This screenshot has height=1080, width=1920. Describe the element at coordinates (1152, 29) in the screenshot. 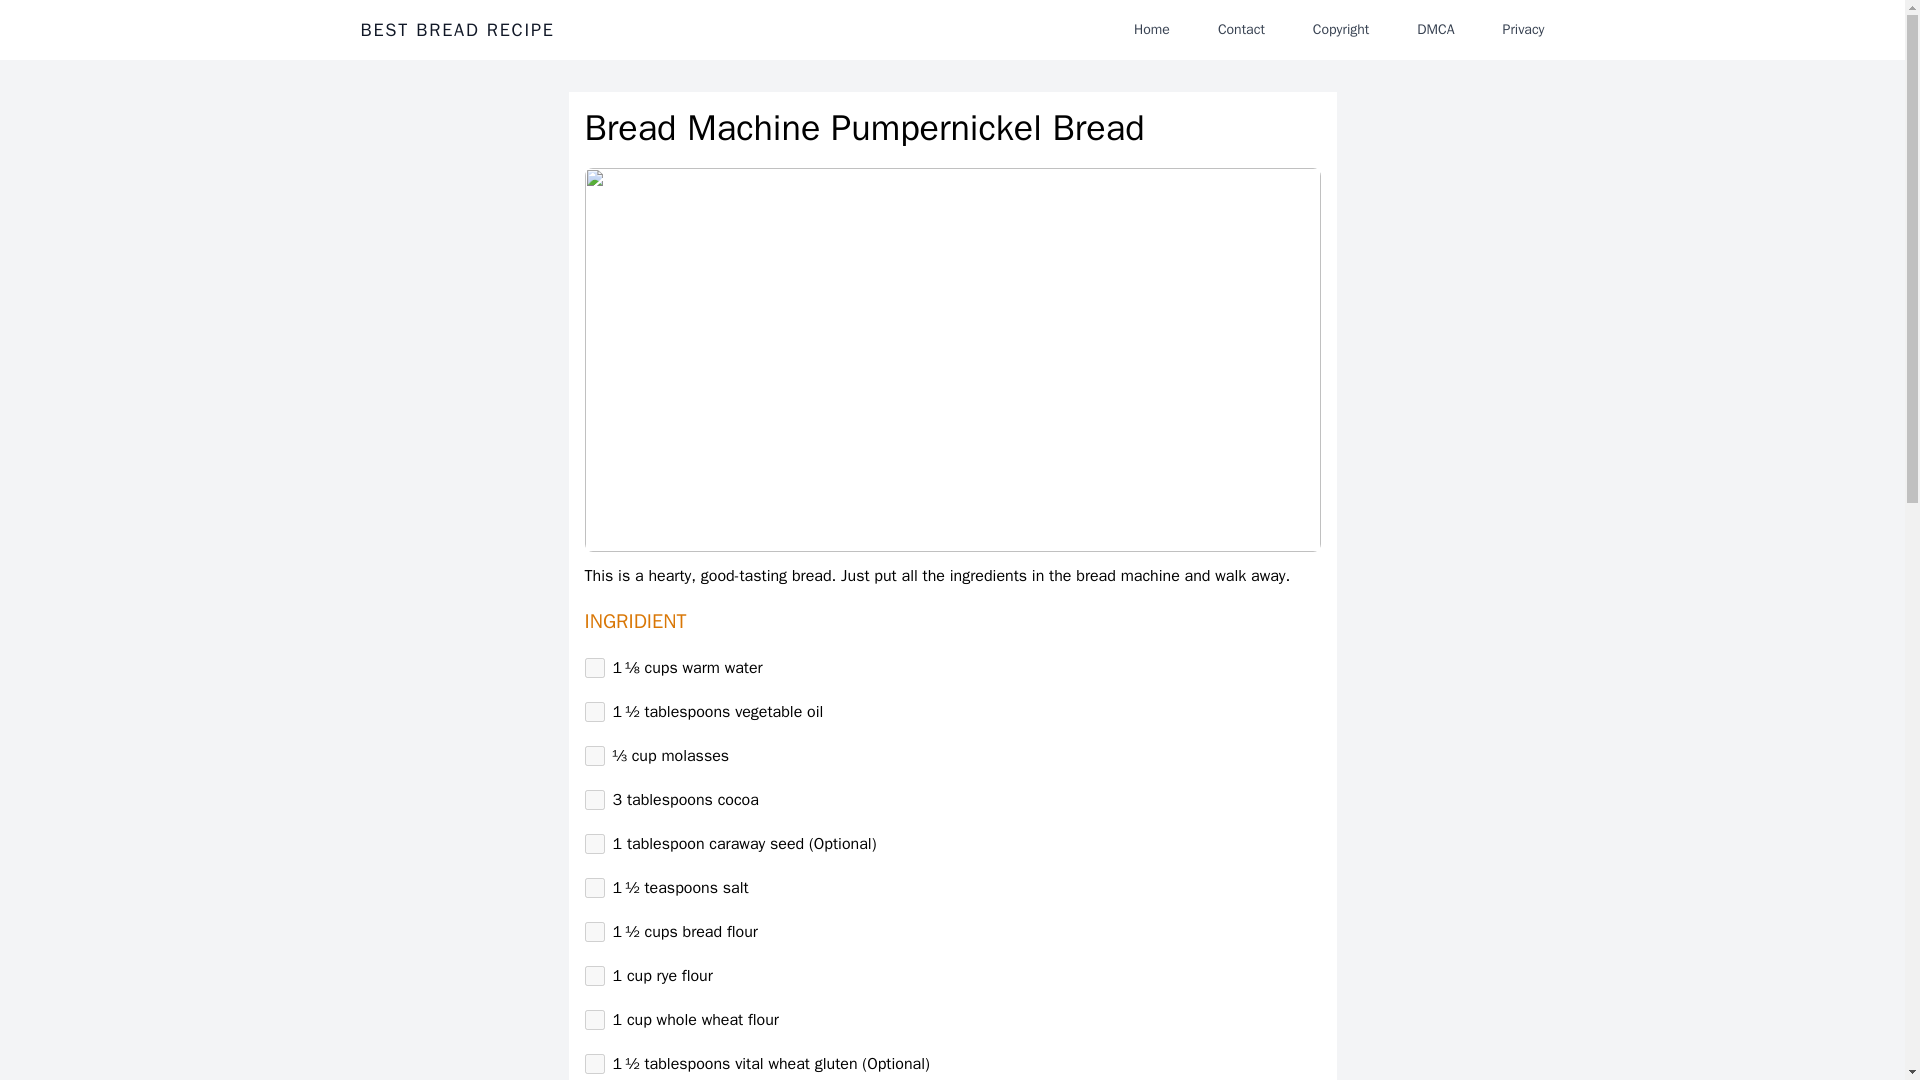

I see `Home` at that location.